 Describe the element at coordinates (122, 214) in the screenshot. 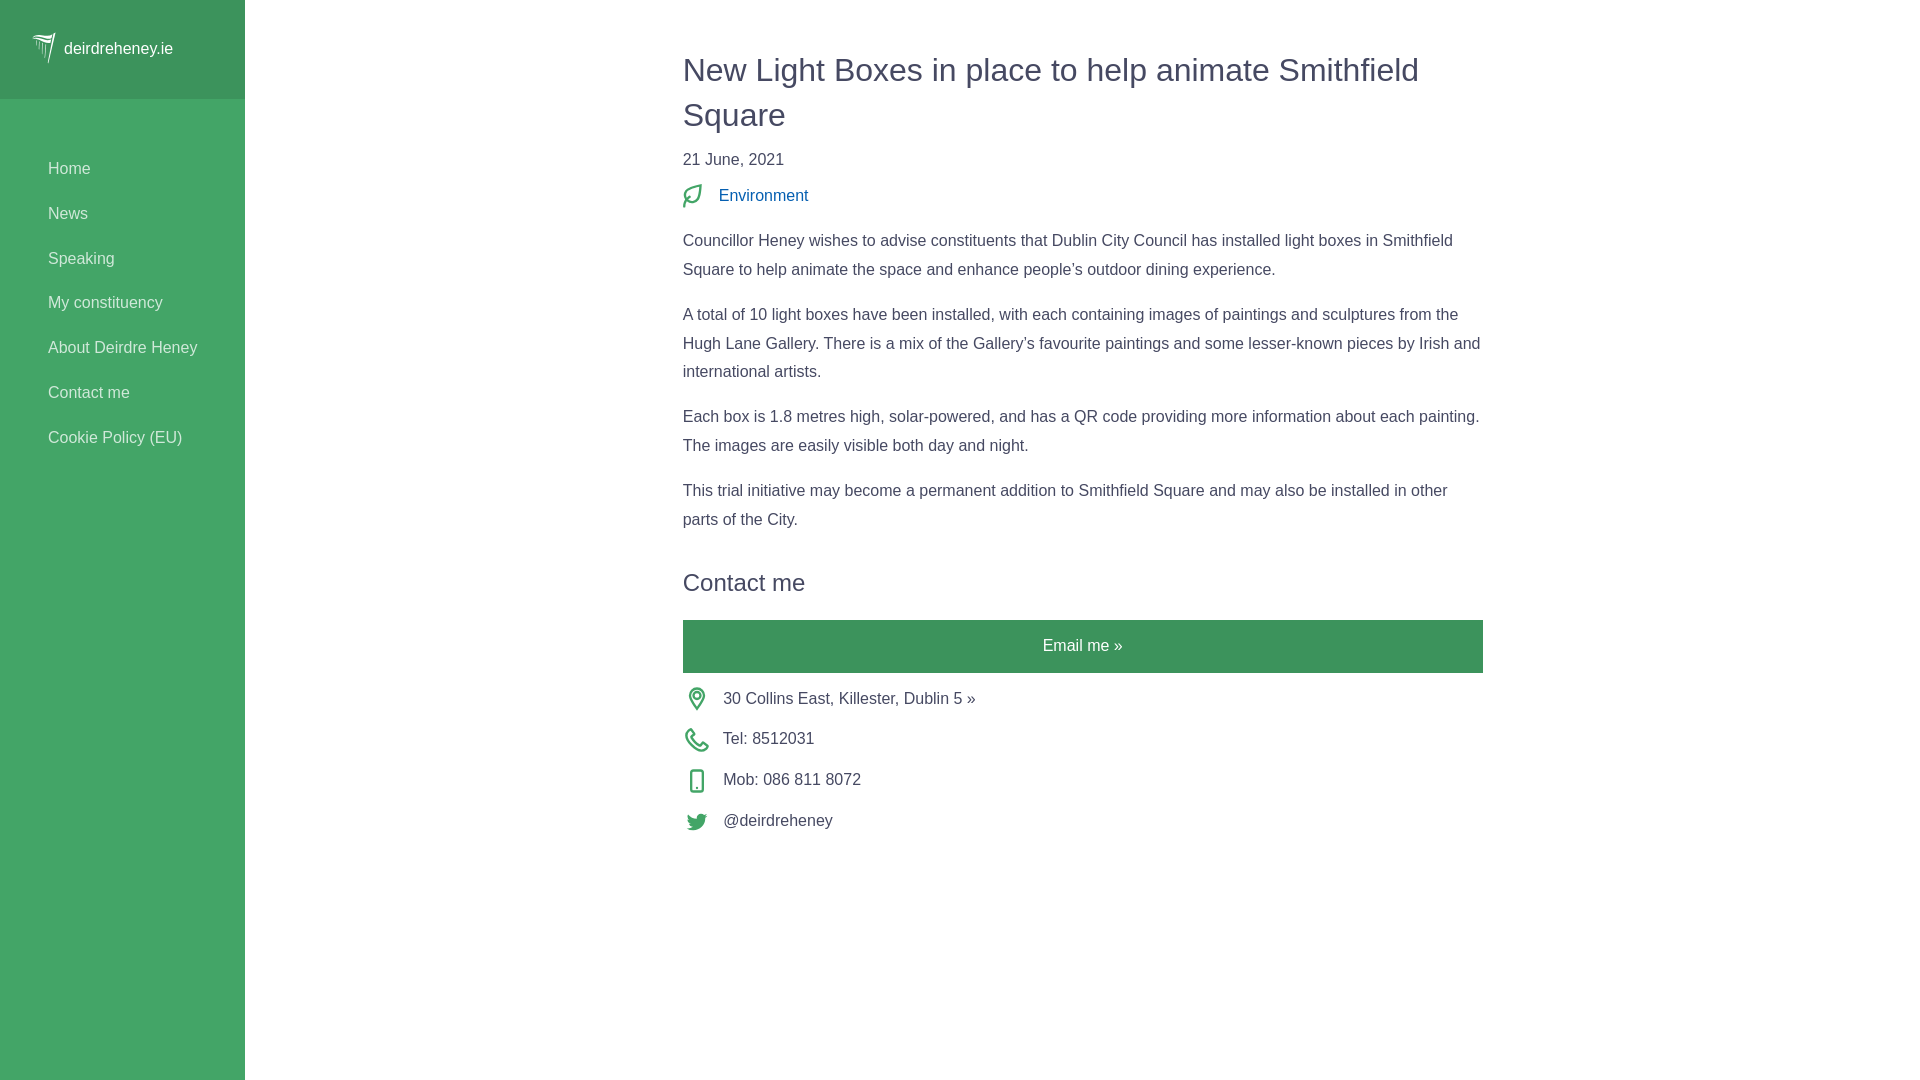

I see `News` at that location.